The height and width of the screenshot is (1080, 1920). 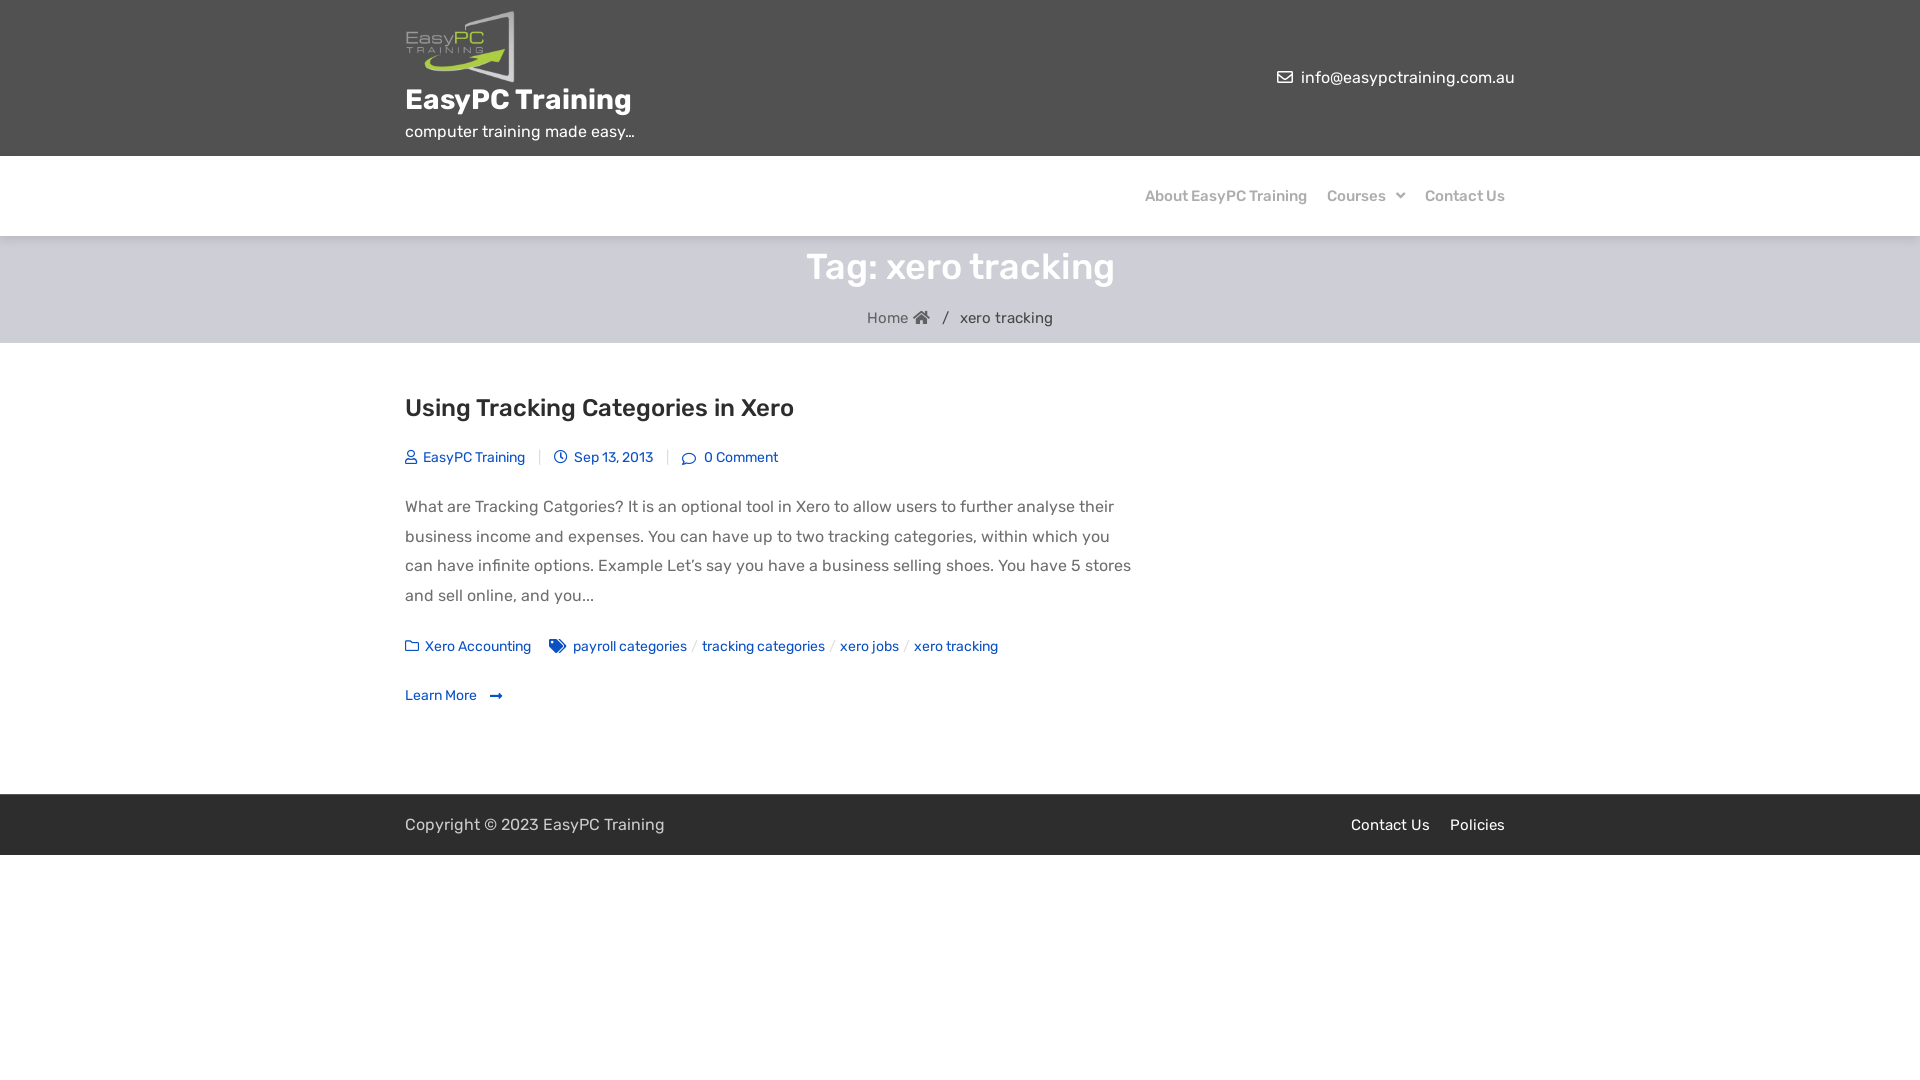 I want to click on Courses, so click(x=1366, y=196).